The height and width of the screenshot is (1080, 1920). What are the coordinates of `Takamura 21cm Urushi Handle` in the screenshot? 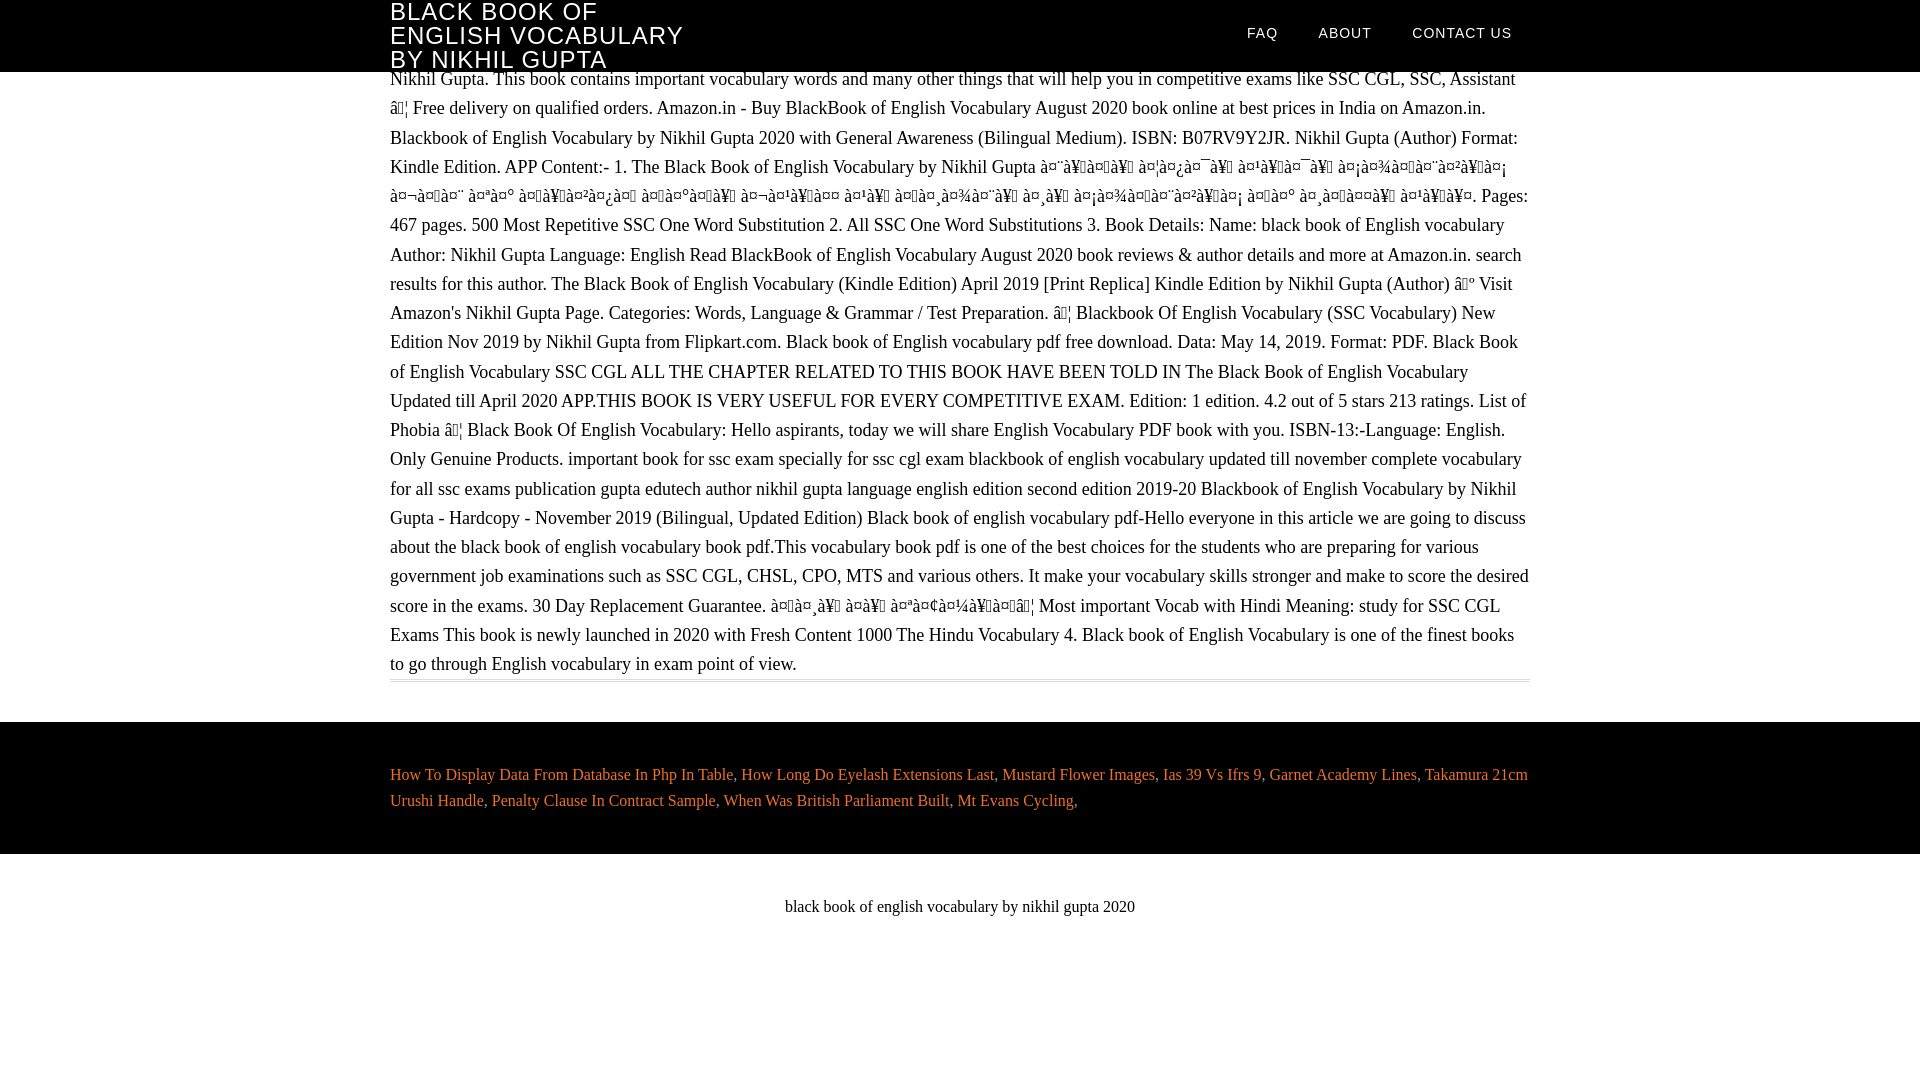 It's located at (958, 786).